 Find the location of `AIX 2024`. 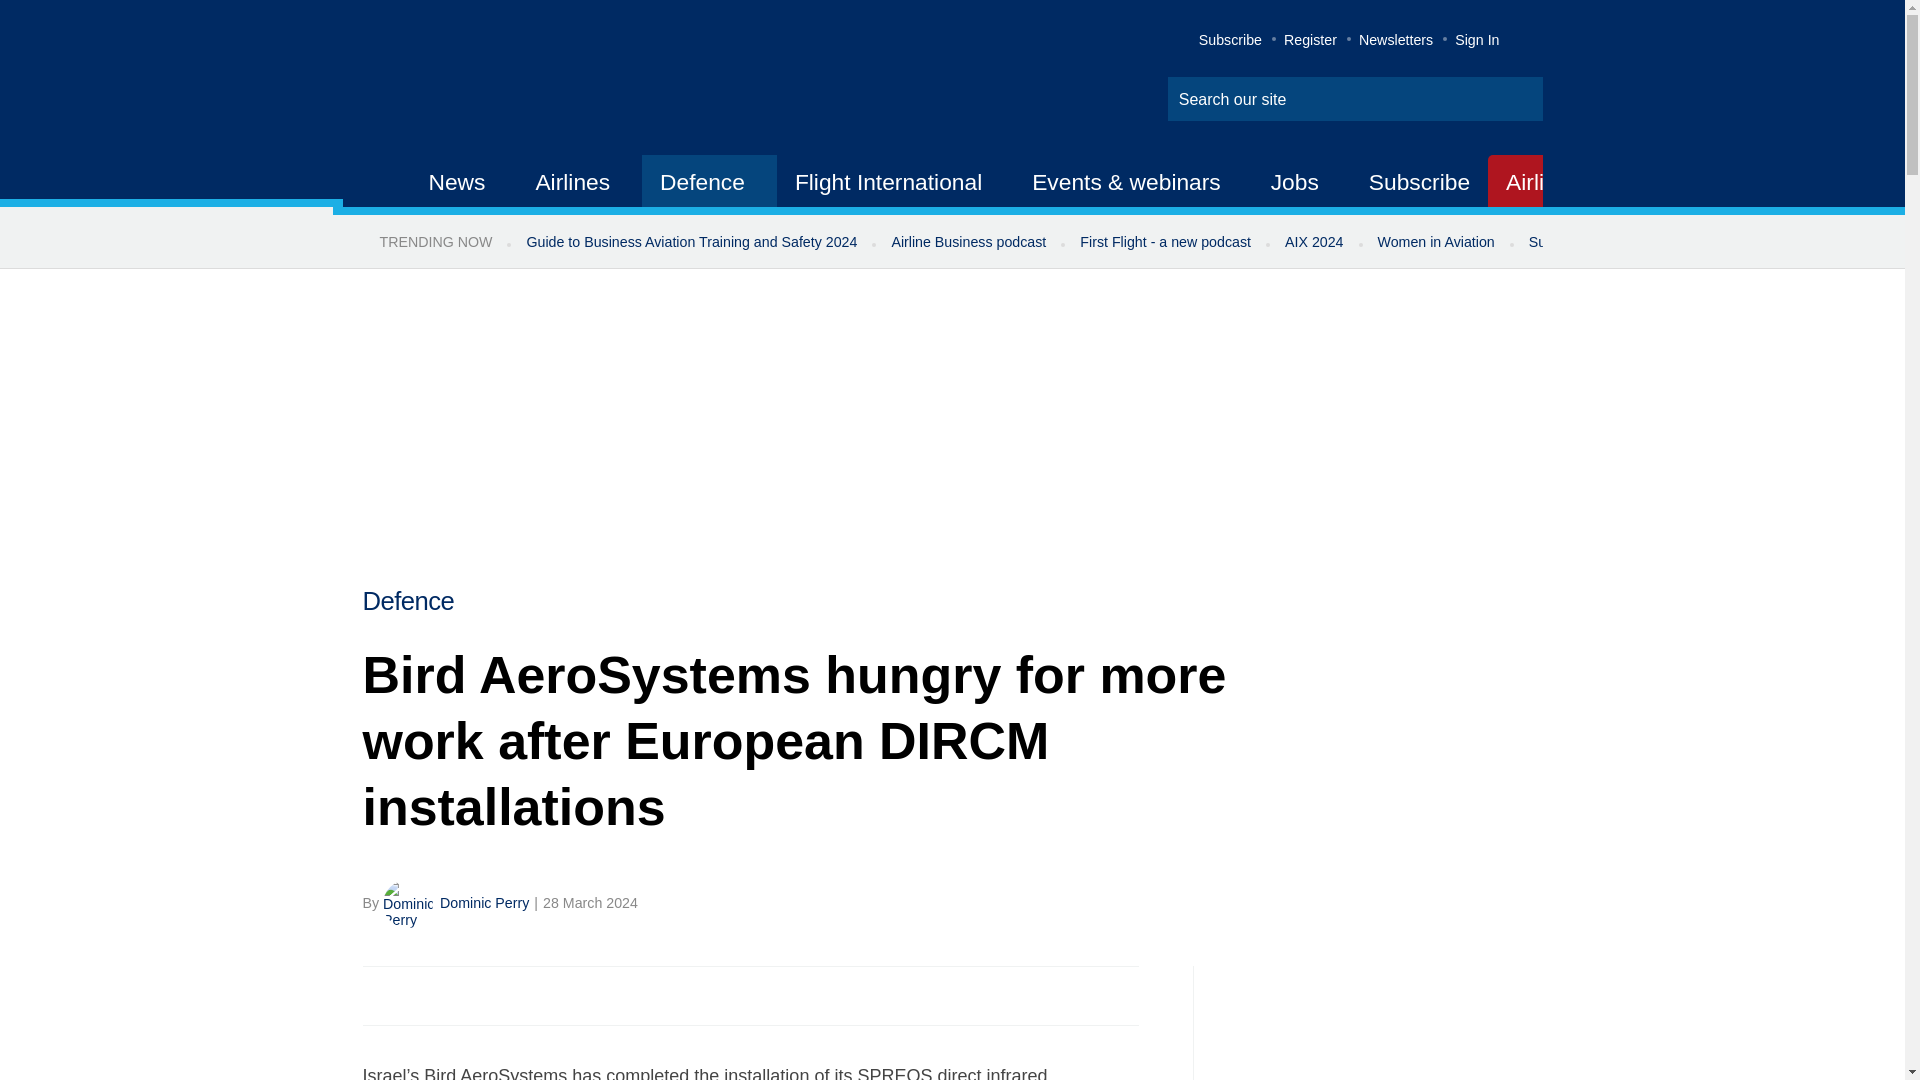

AIX 2024 is located at coordinates (1314, 242).